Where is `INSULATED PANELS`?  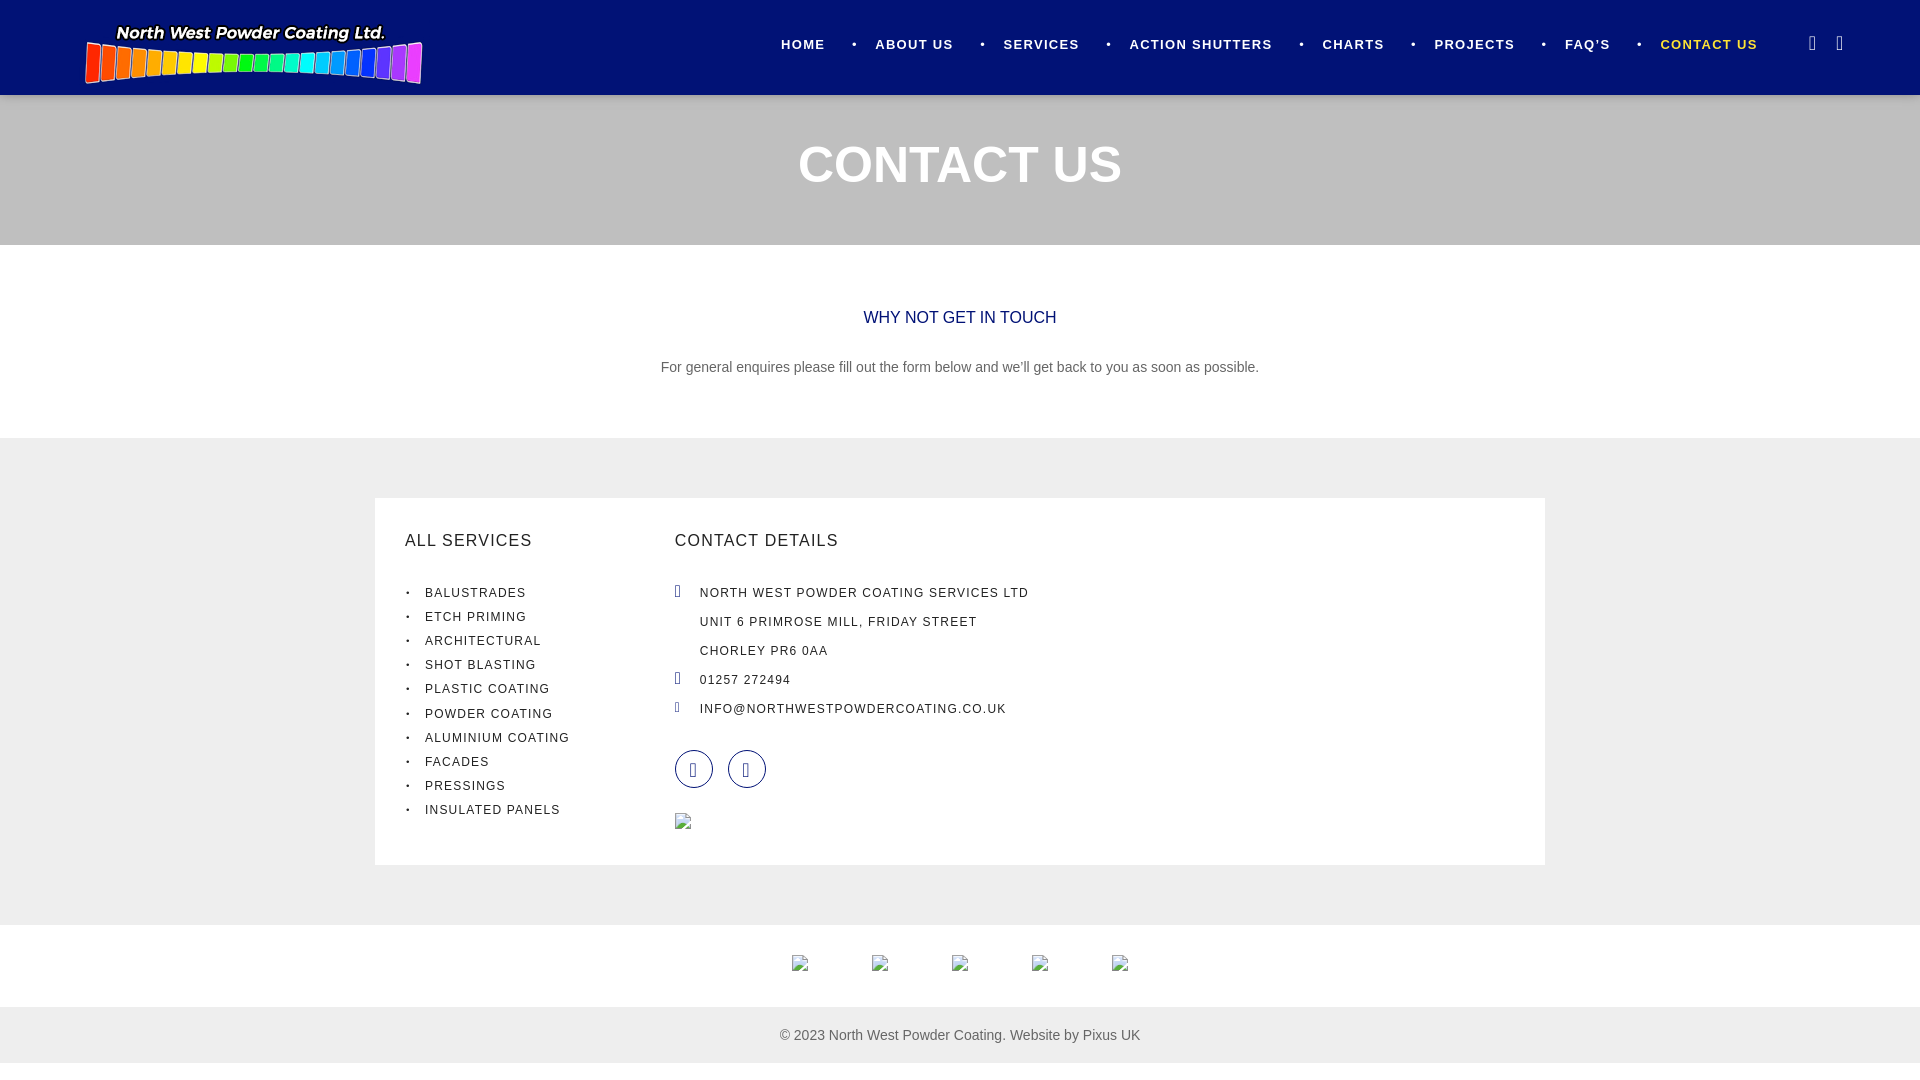
INSULATED PANELS is located at coordinates (540, 807).